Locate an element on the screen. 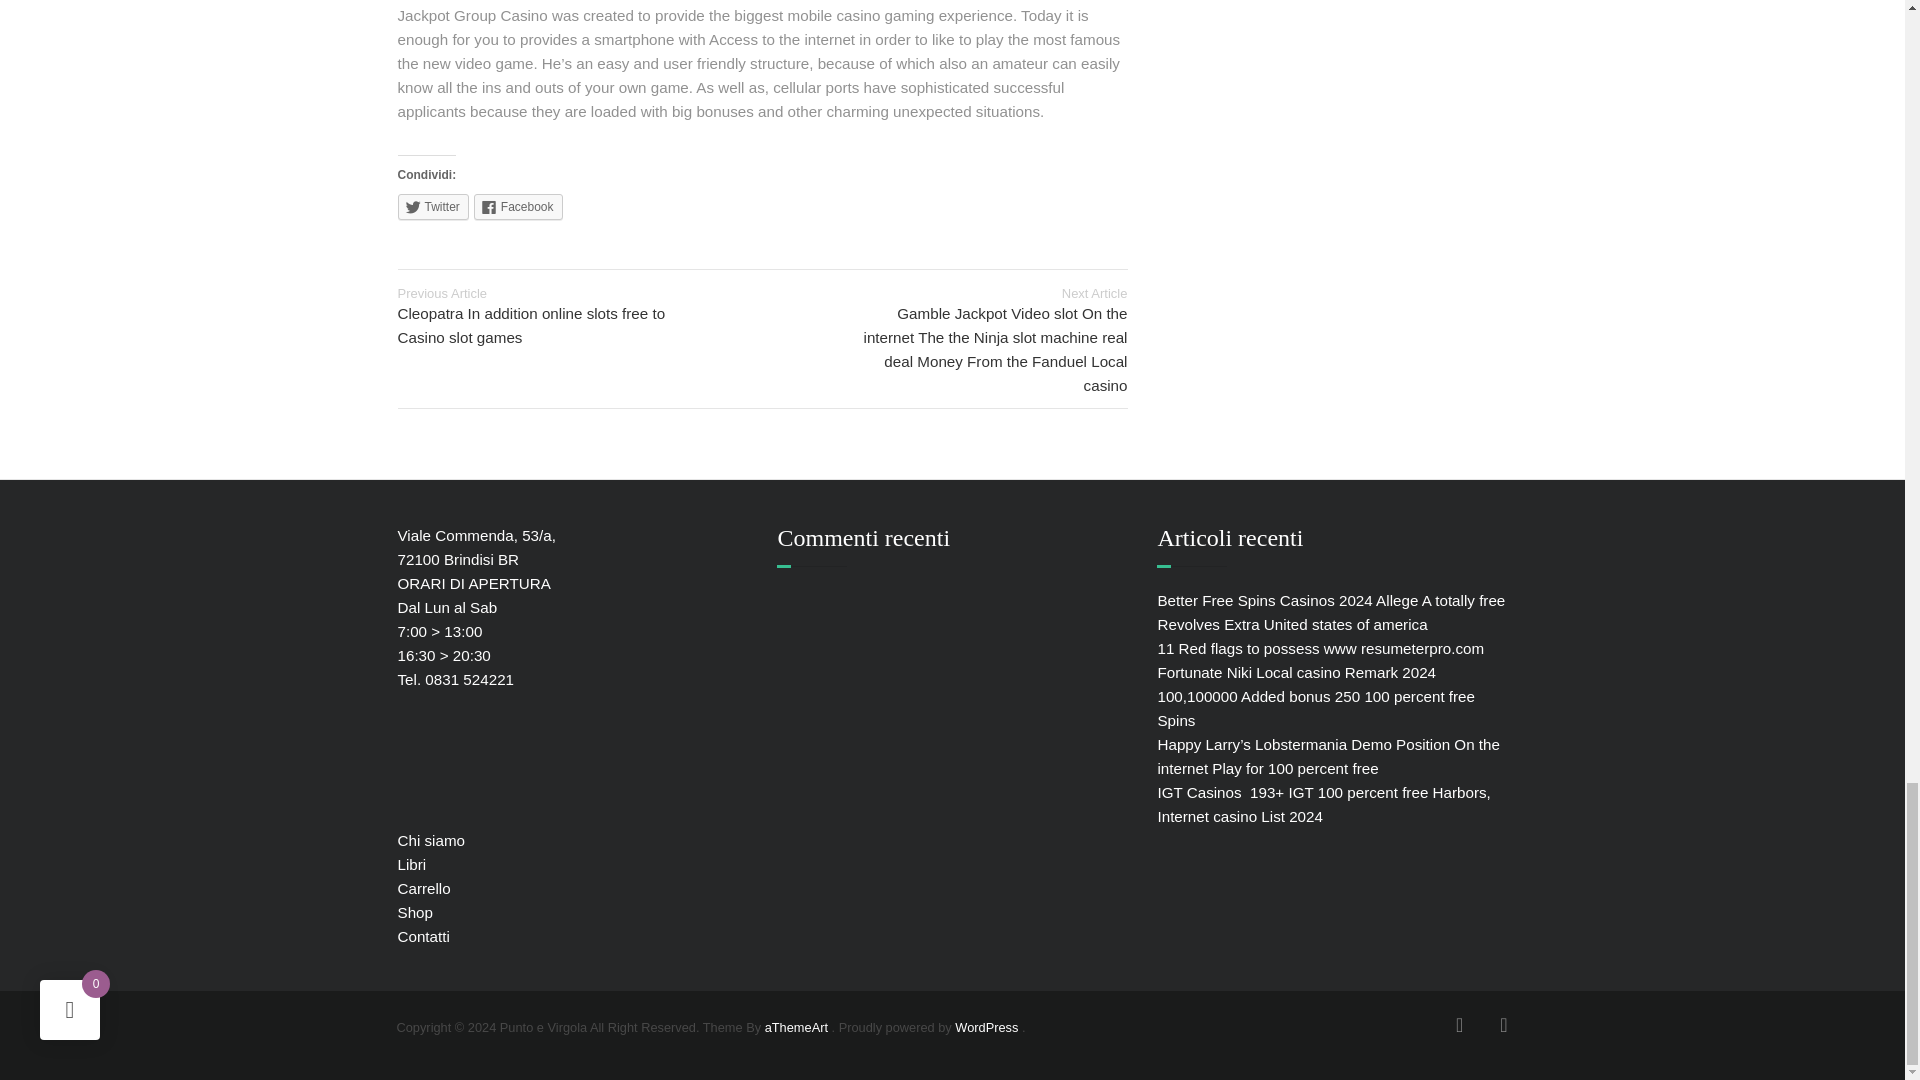 Image resolution: width=1920 pixels, height=1080 pixels. Fai clic per condividere su Facebook is located at coordinates (518, 207).